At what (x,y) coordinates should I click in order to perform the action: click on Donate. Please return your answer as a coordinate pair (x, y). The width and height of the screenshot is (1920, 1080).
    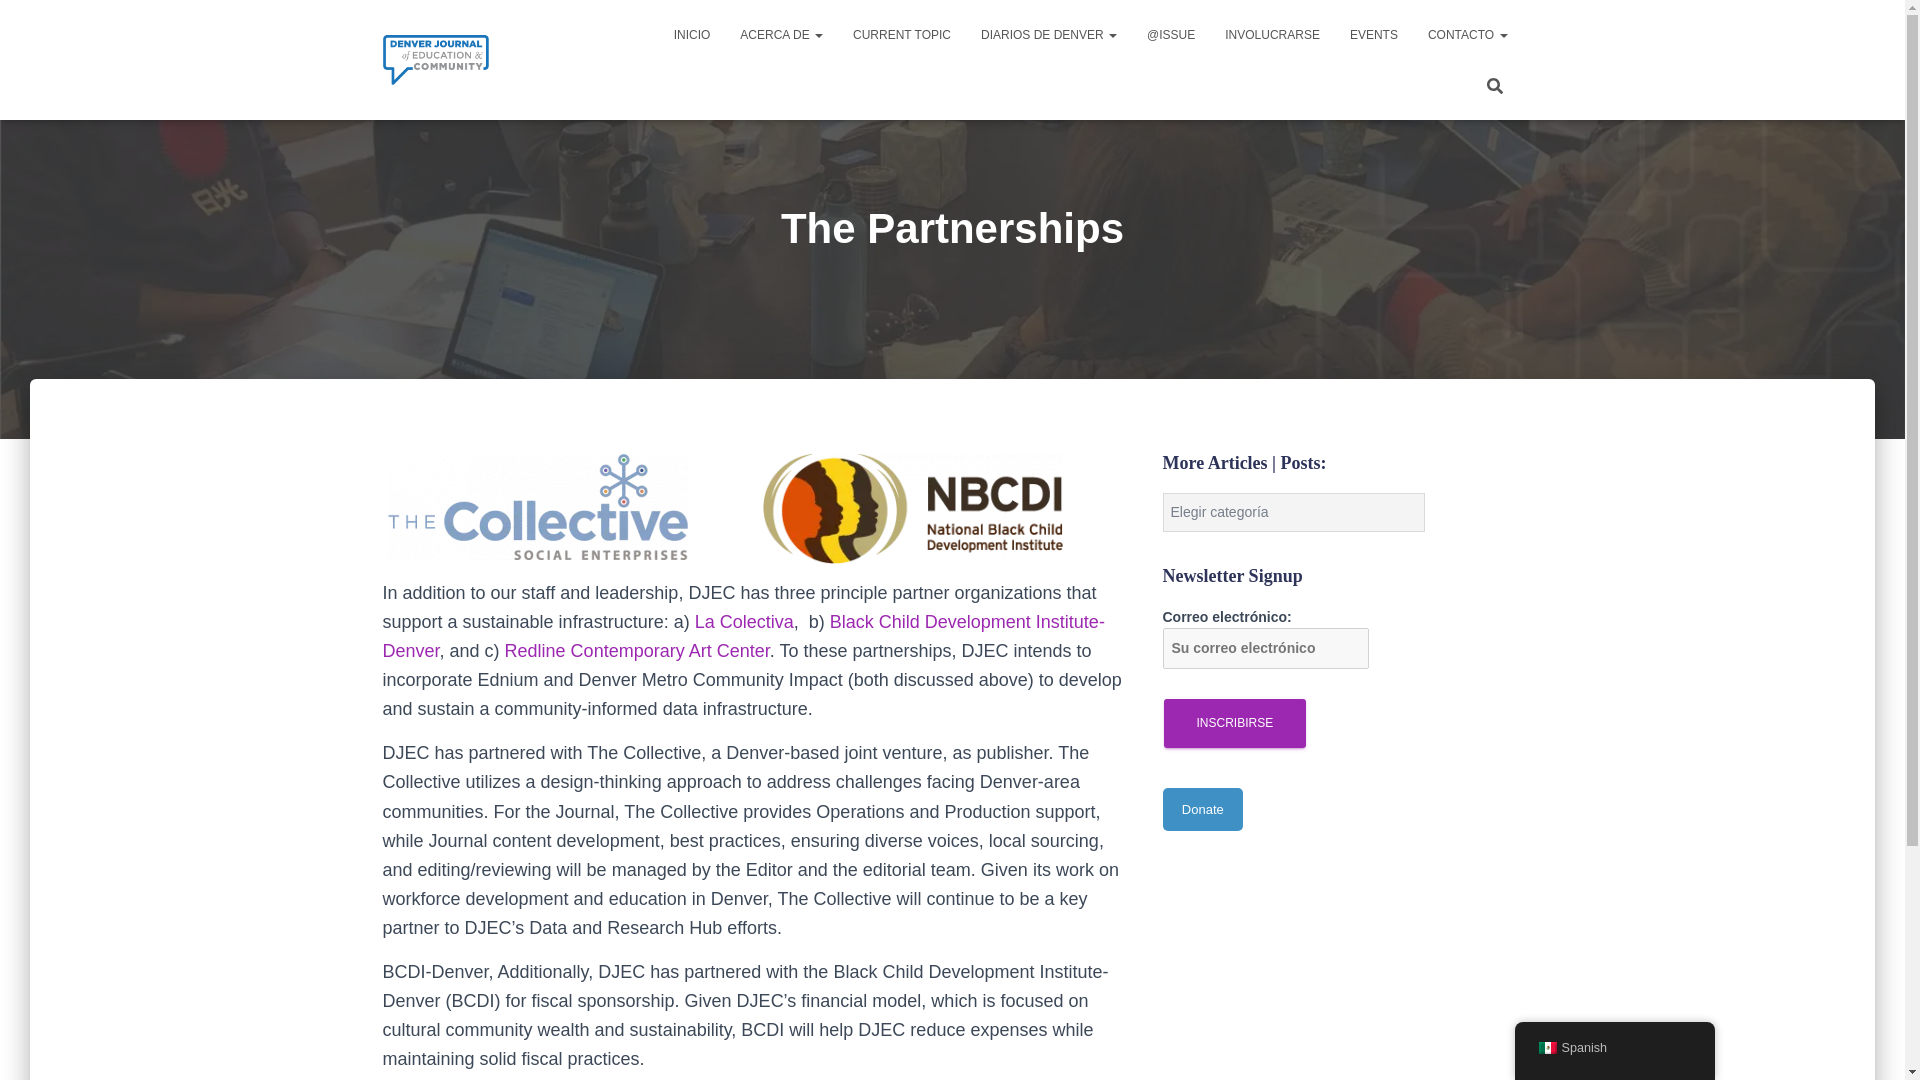
    Looking at the image, I should click on (1202, 809).